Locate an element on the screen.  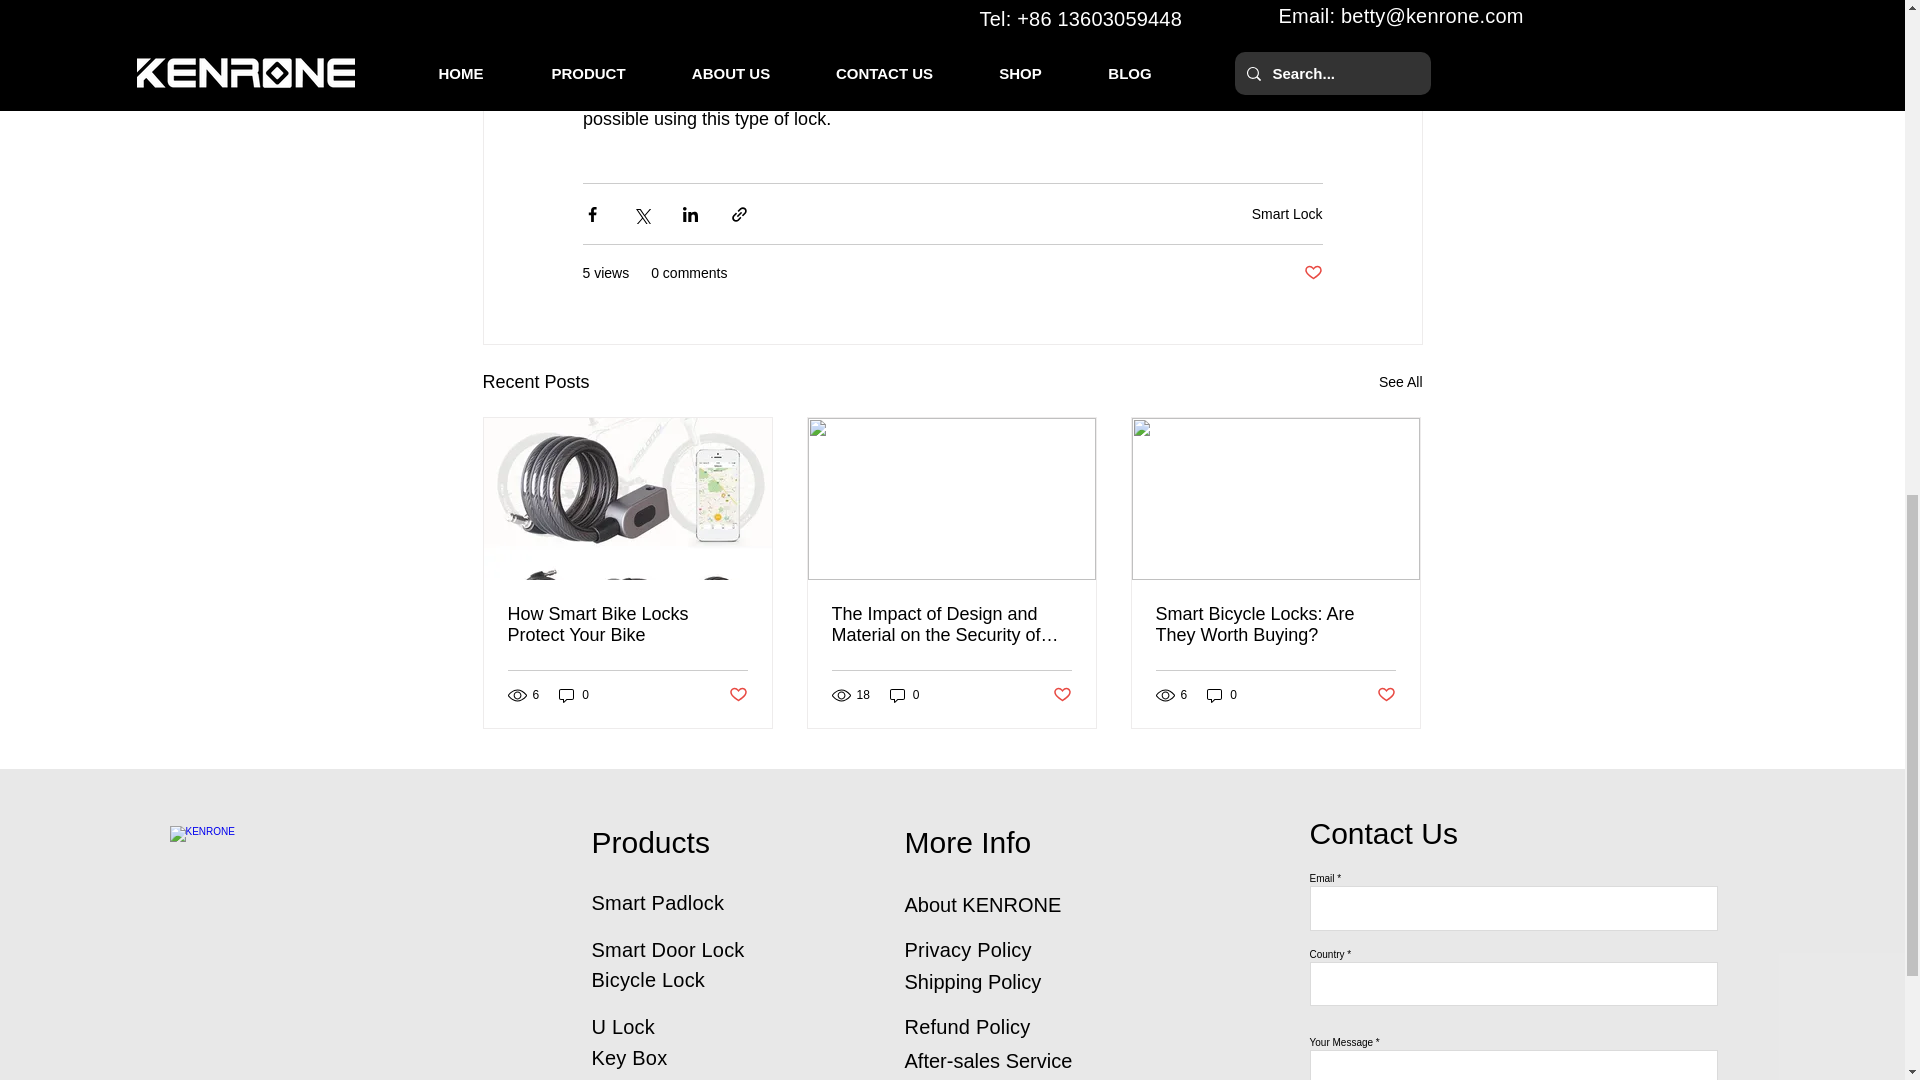
0 is located at coordinates (574, 695).